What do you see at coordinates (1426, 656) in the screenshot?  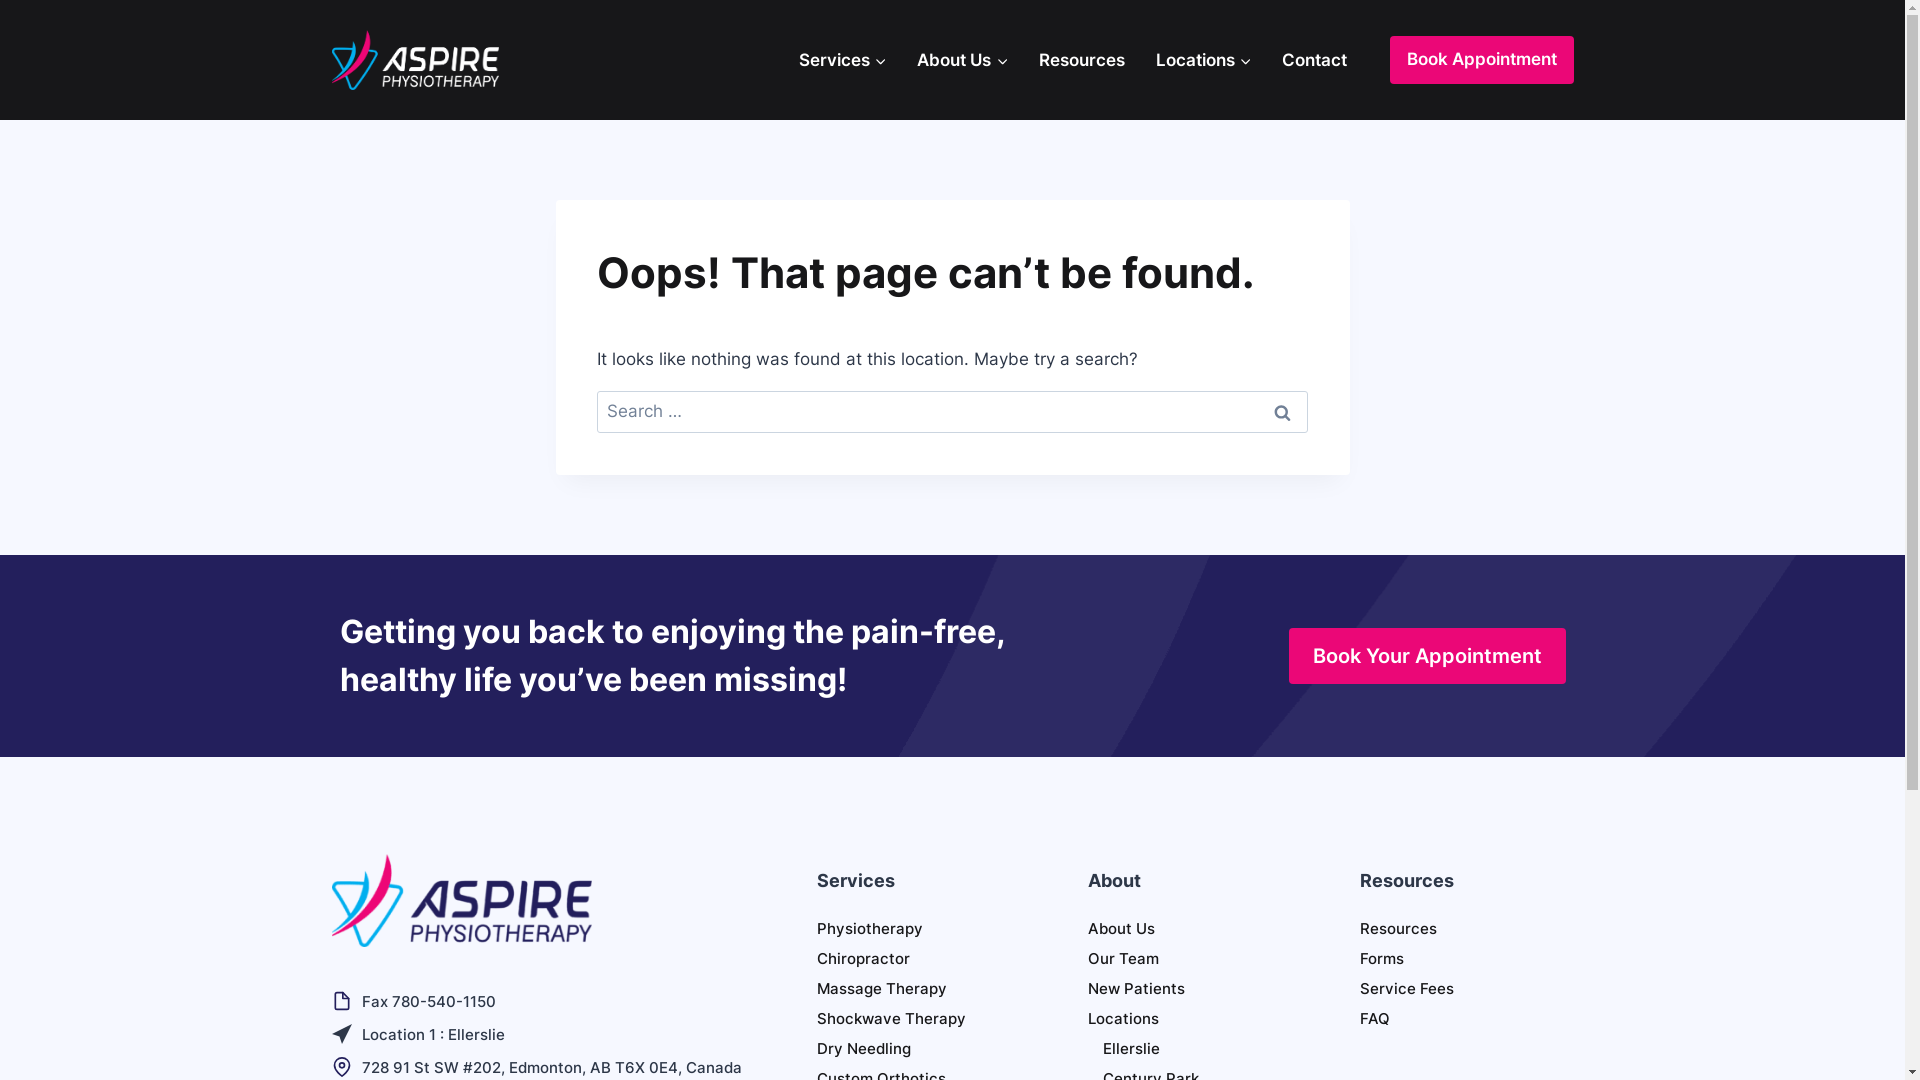 I see `Book Your Appointment` at bounding box center [1426, 656].